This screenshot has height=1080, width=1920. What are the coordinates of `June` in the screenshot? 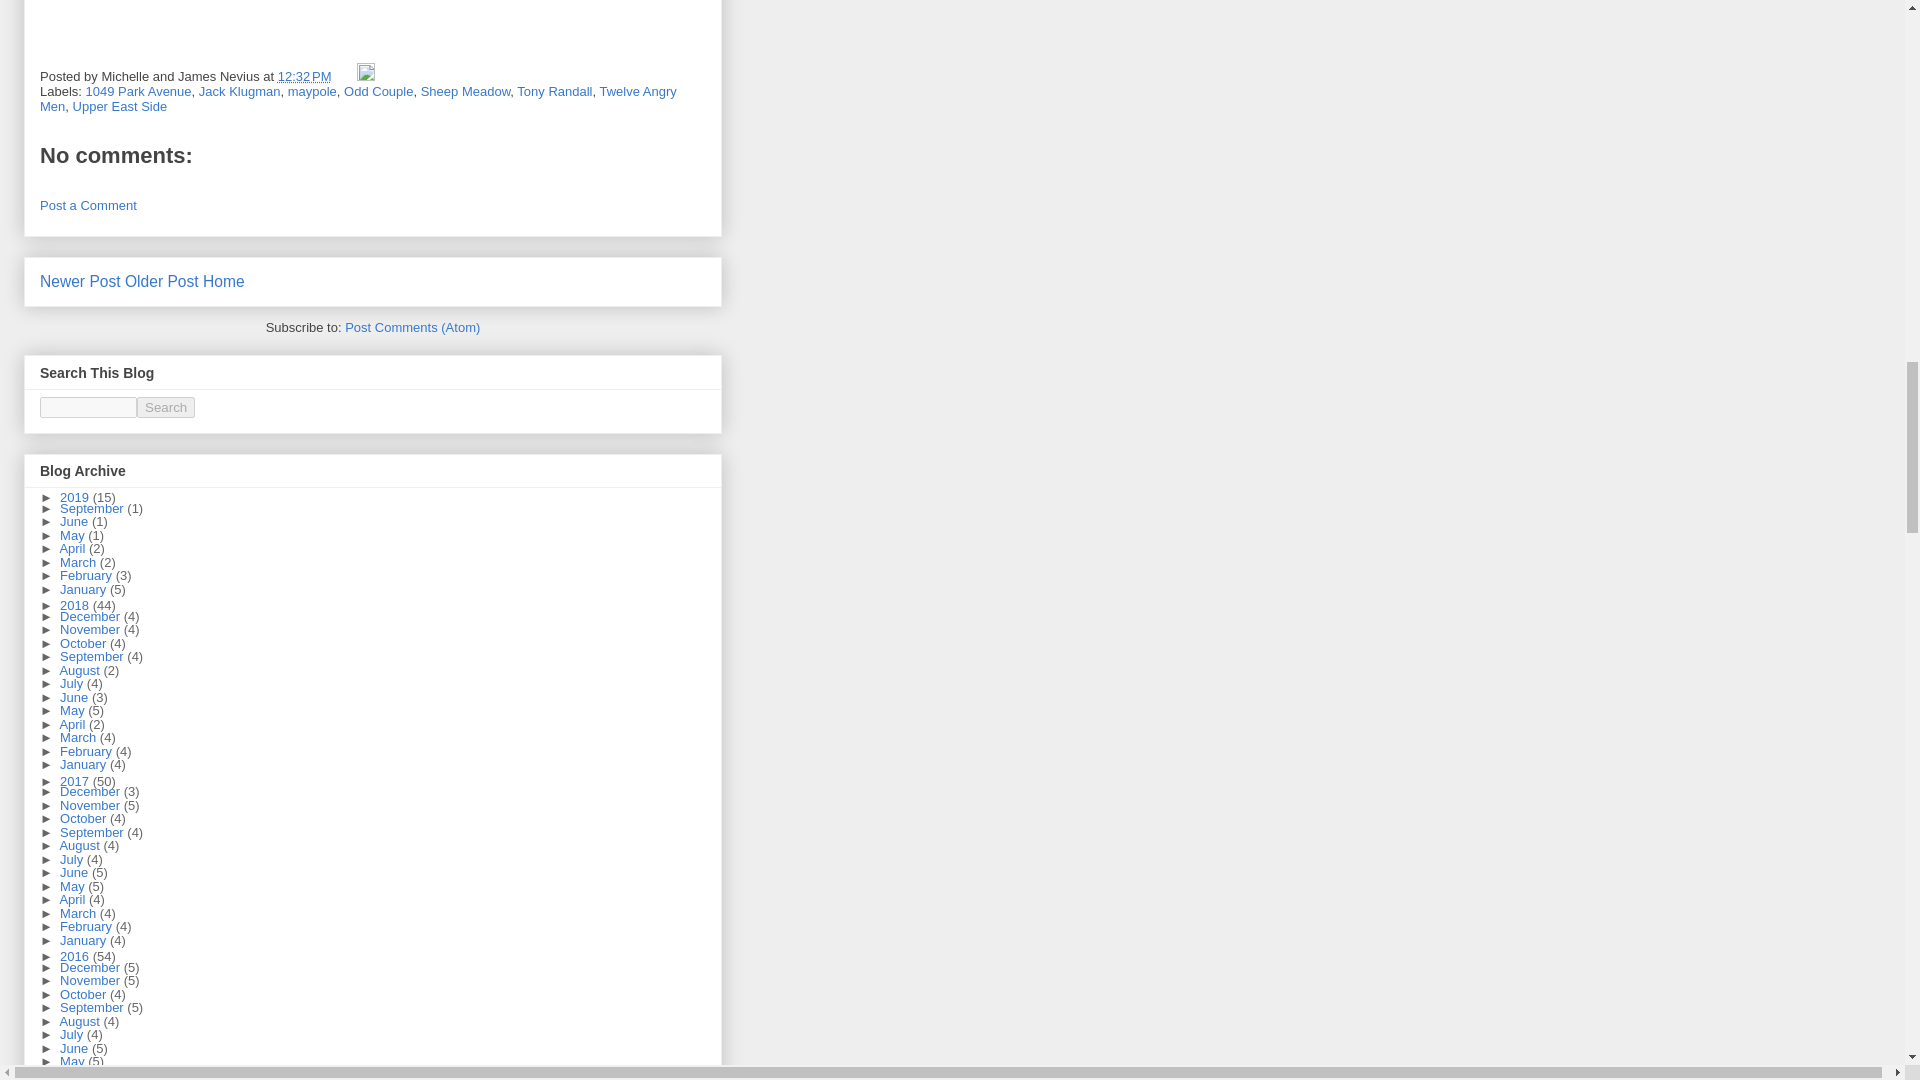 It's located at (76, 522).